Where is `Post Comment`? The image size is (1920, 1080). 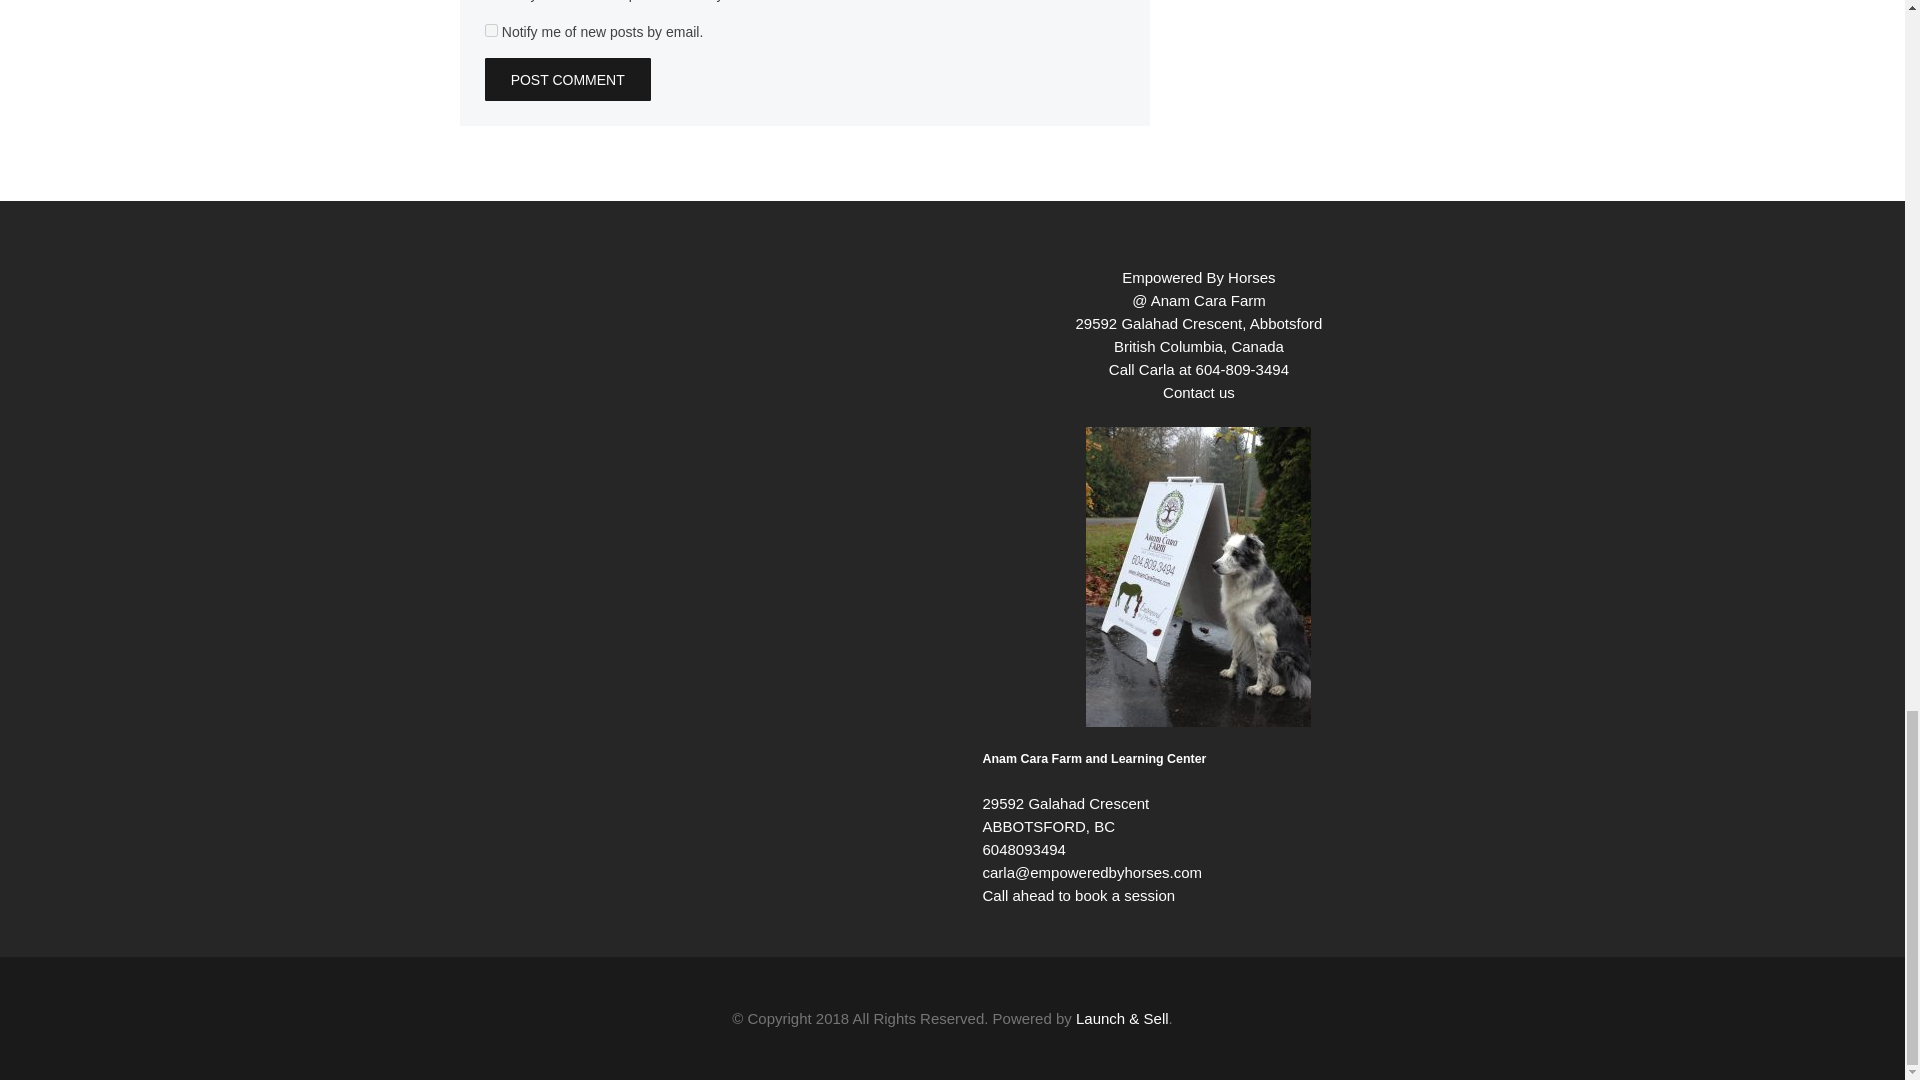
Post Comment is located at coordinates (568, 80).